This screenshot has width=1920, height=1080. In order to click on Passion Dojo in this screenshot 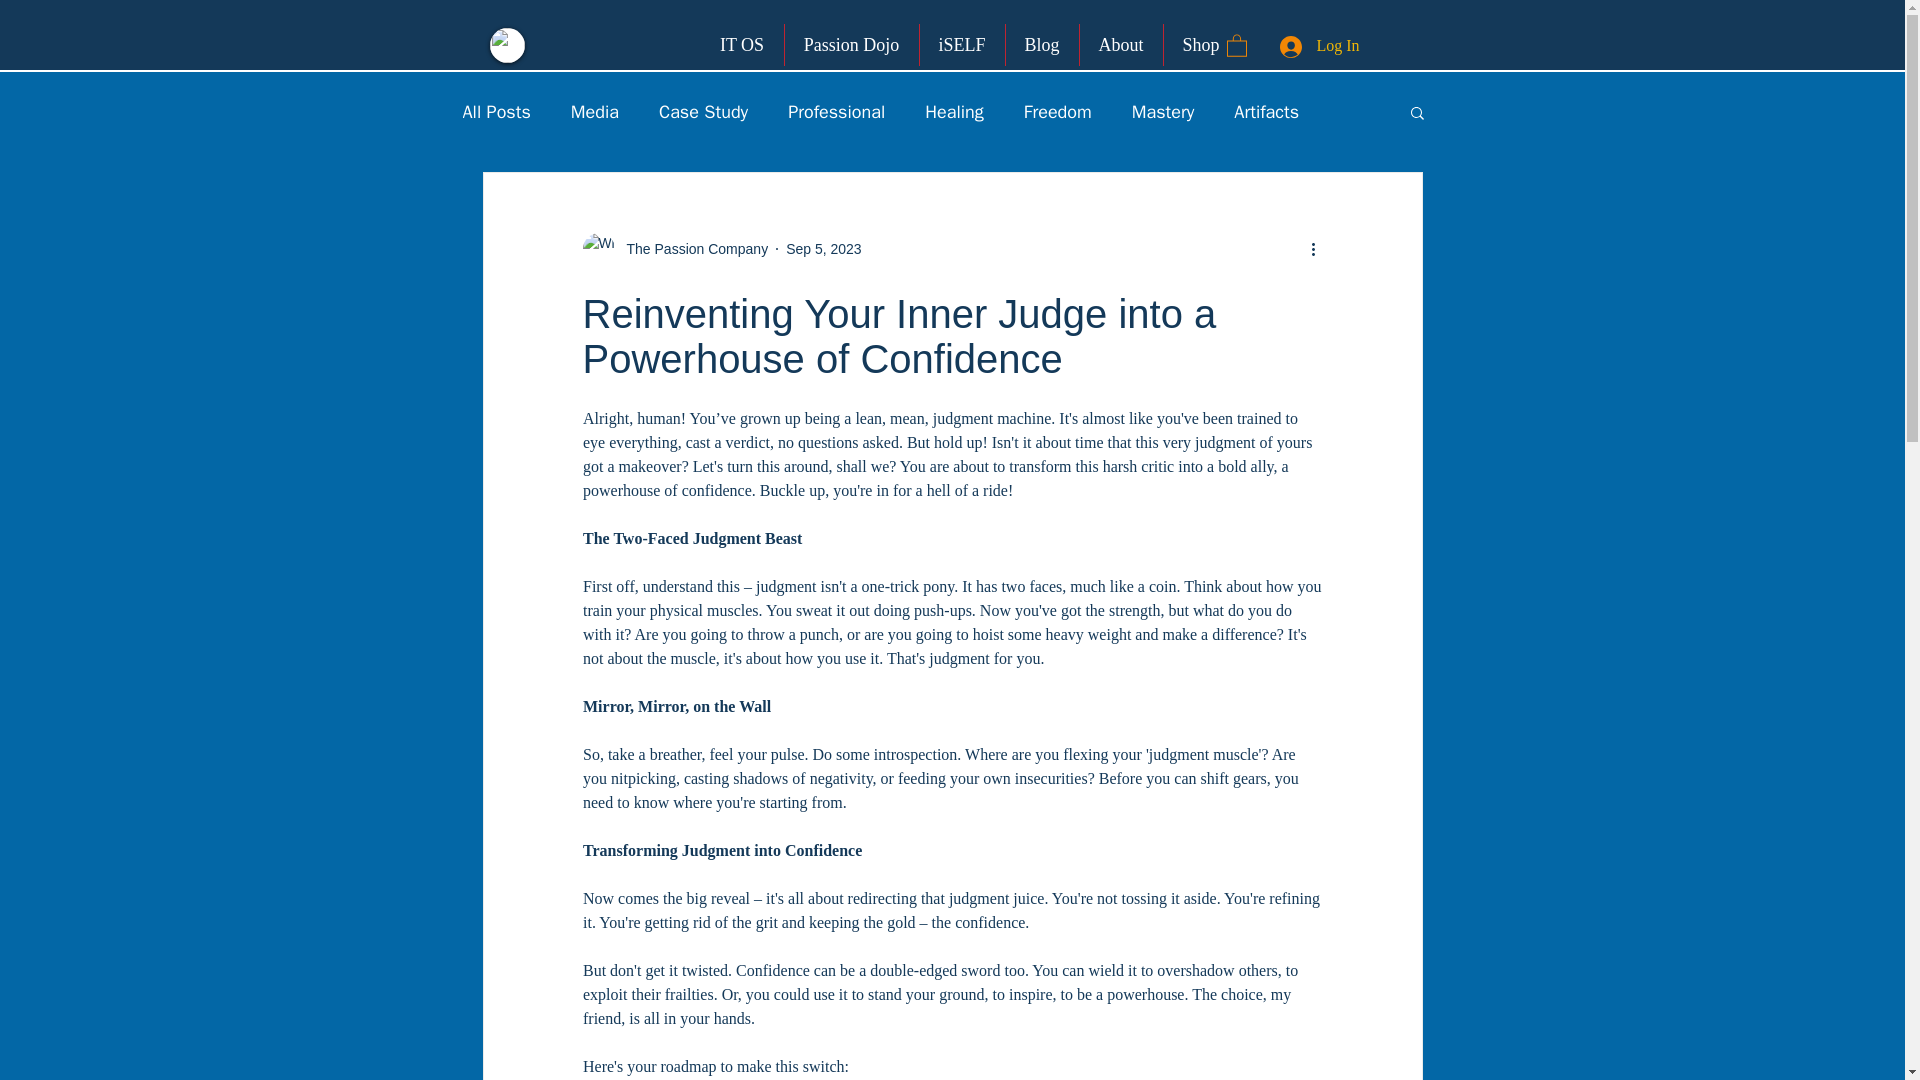, I will do `click(850, 44)`.